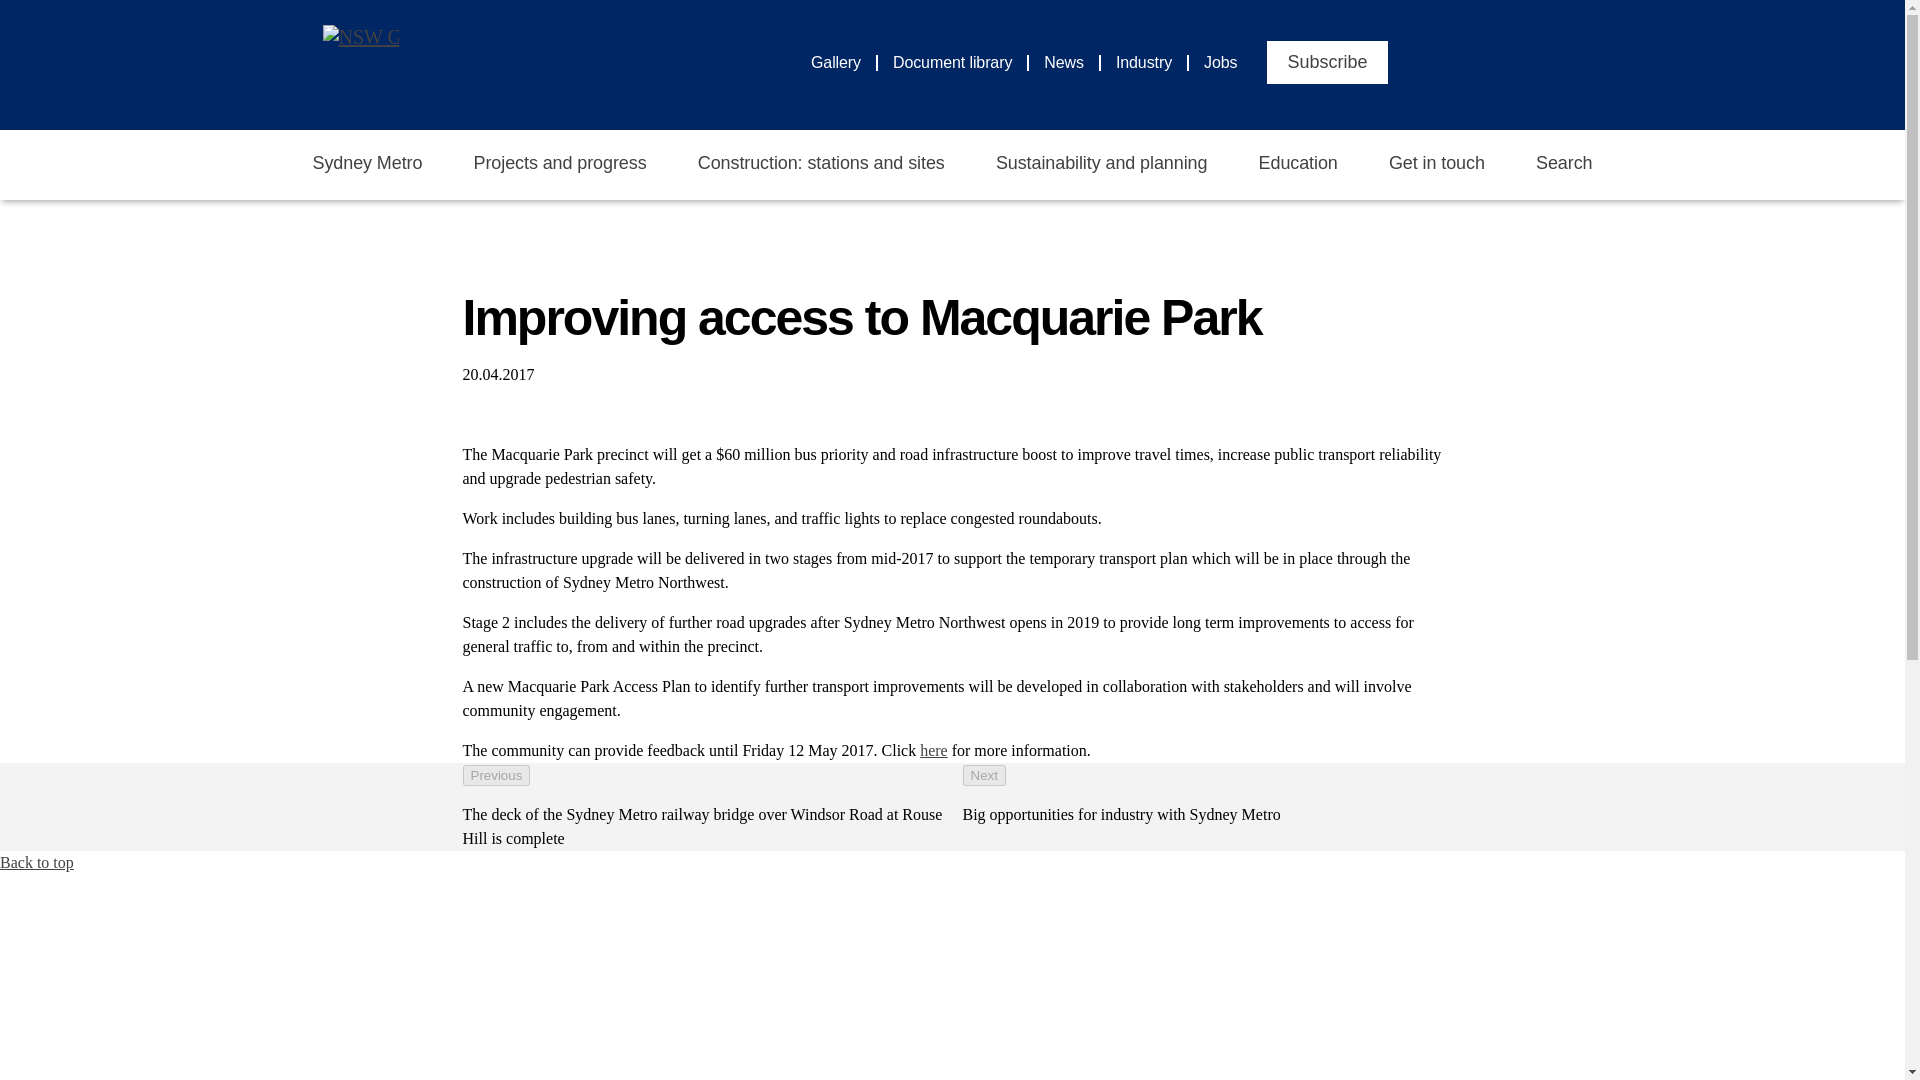 This screenshot has width=1920, height=1080. What do you see at coordinates (844, 62) in the screenshot?
I see `Gallery` at bounding box center [844, 62].